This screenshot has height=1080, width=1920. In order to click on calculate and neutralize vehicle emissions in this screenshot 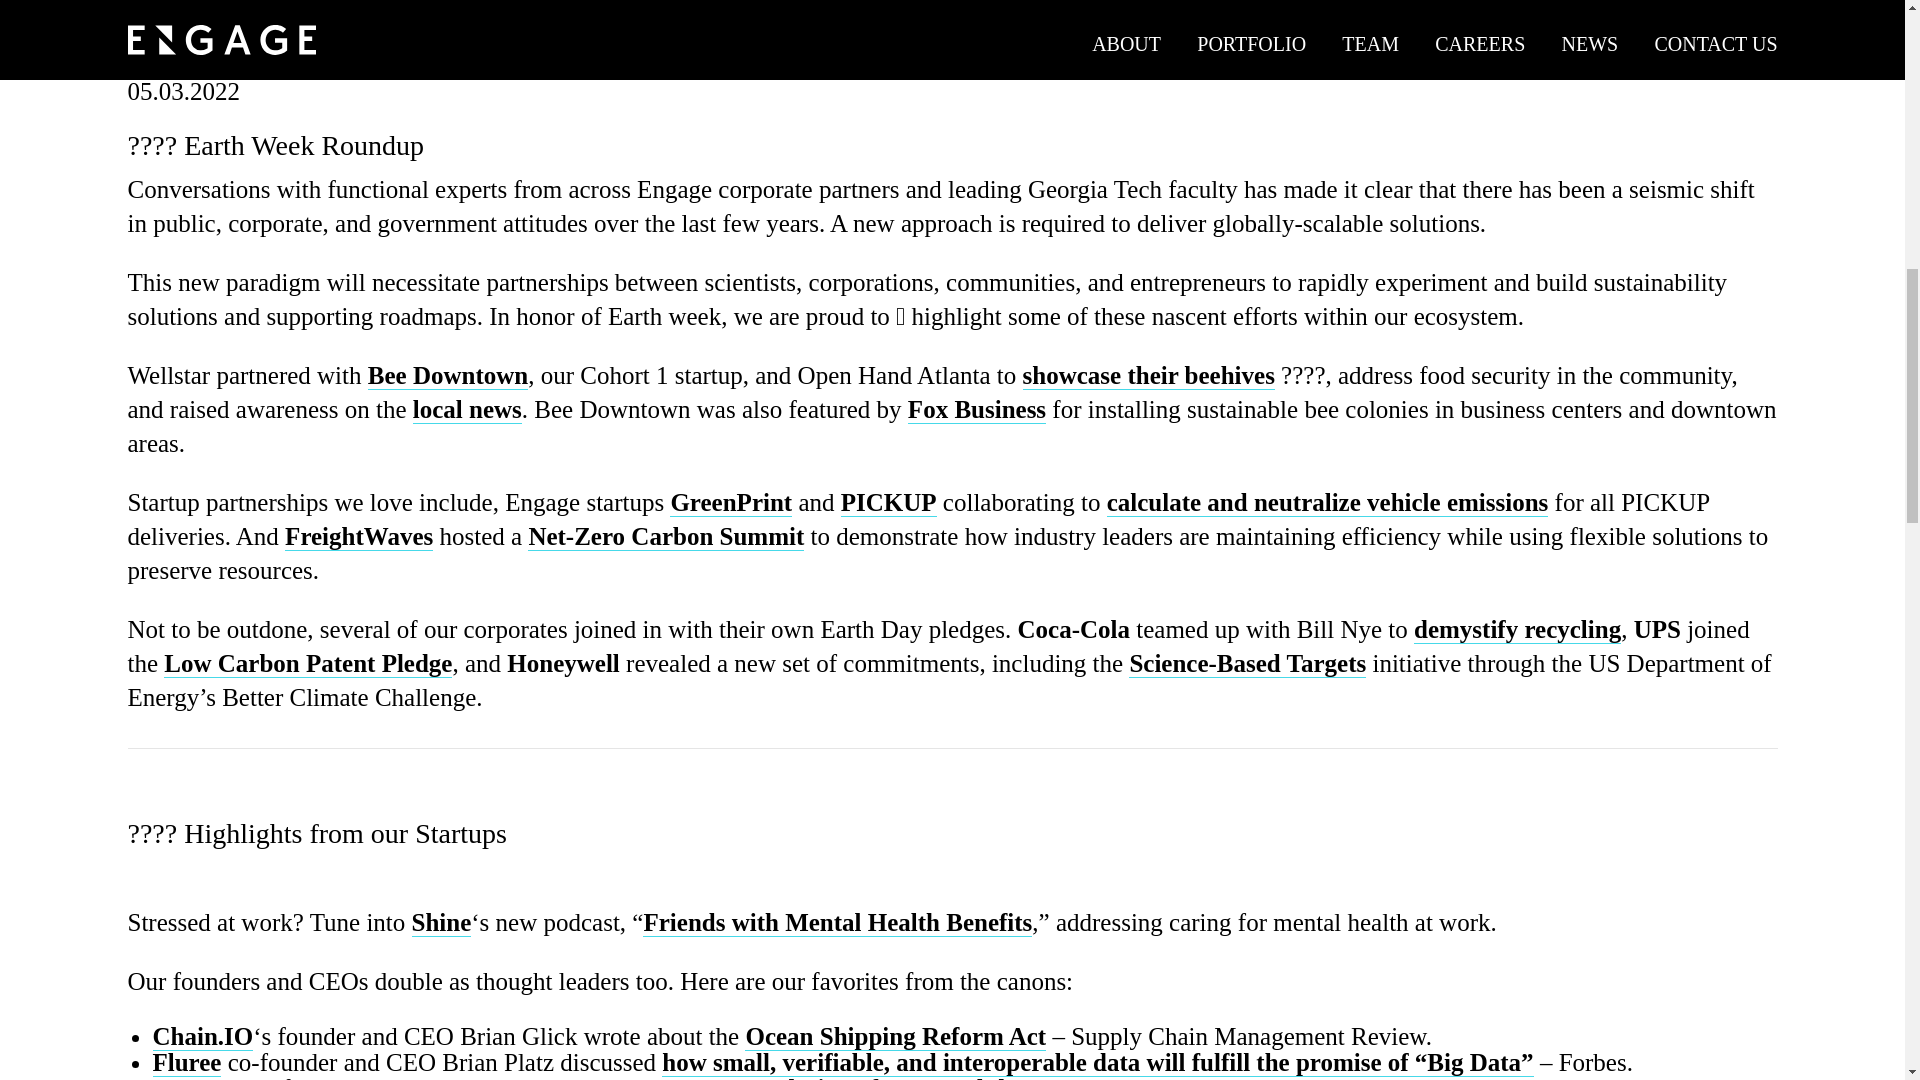, I will do `click(1328, 503)`.